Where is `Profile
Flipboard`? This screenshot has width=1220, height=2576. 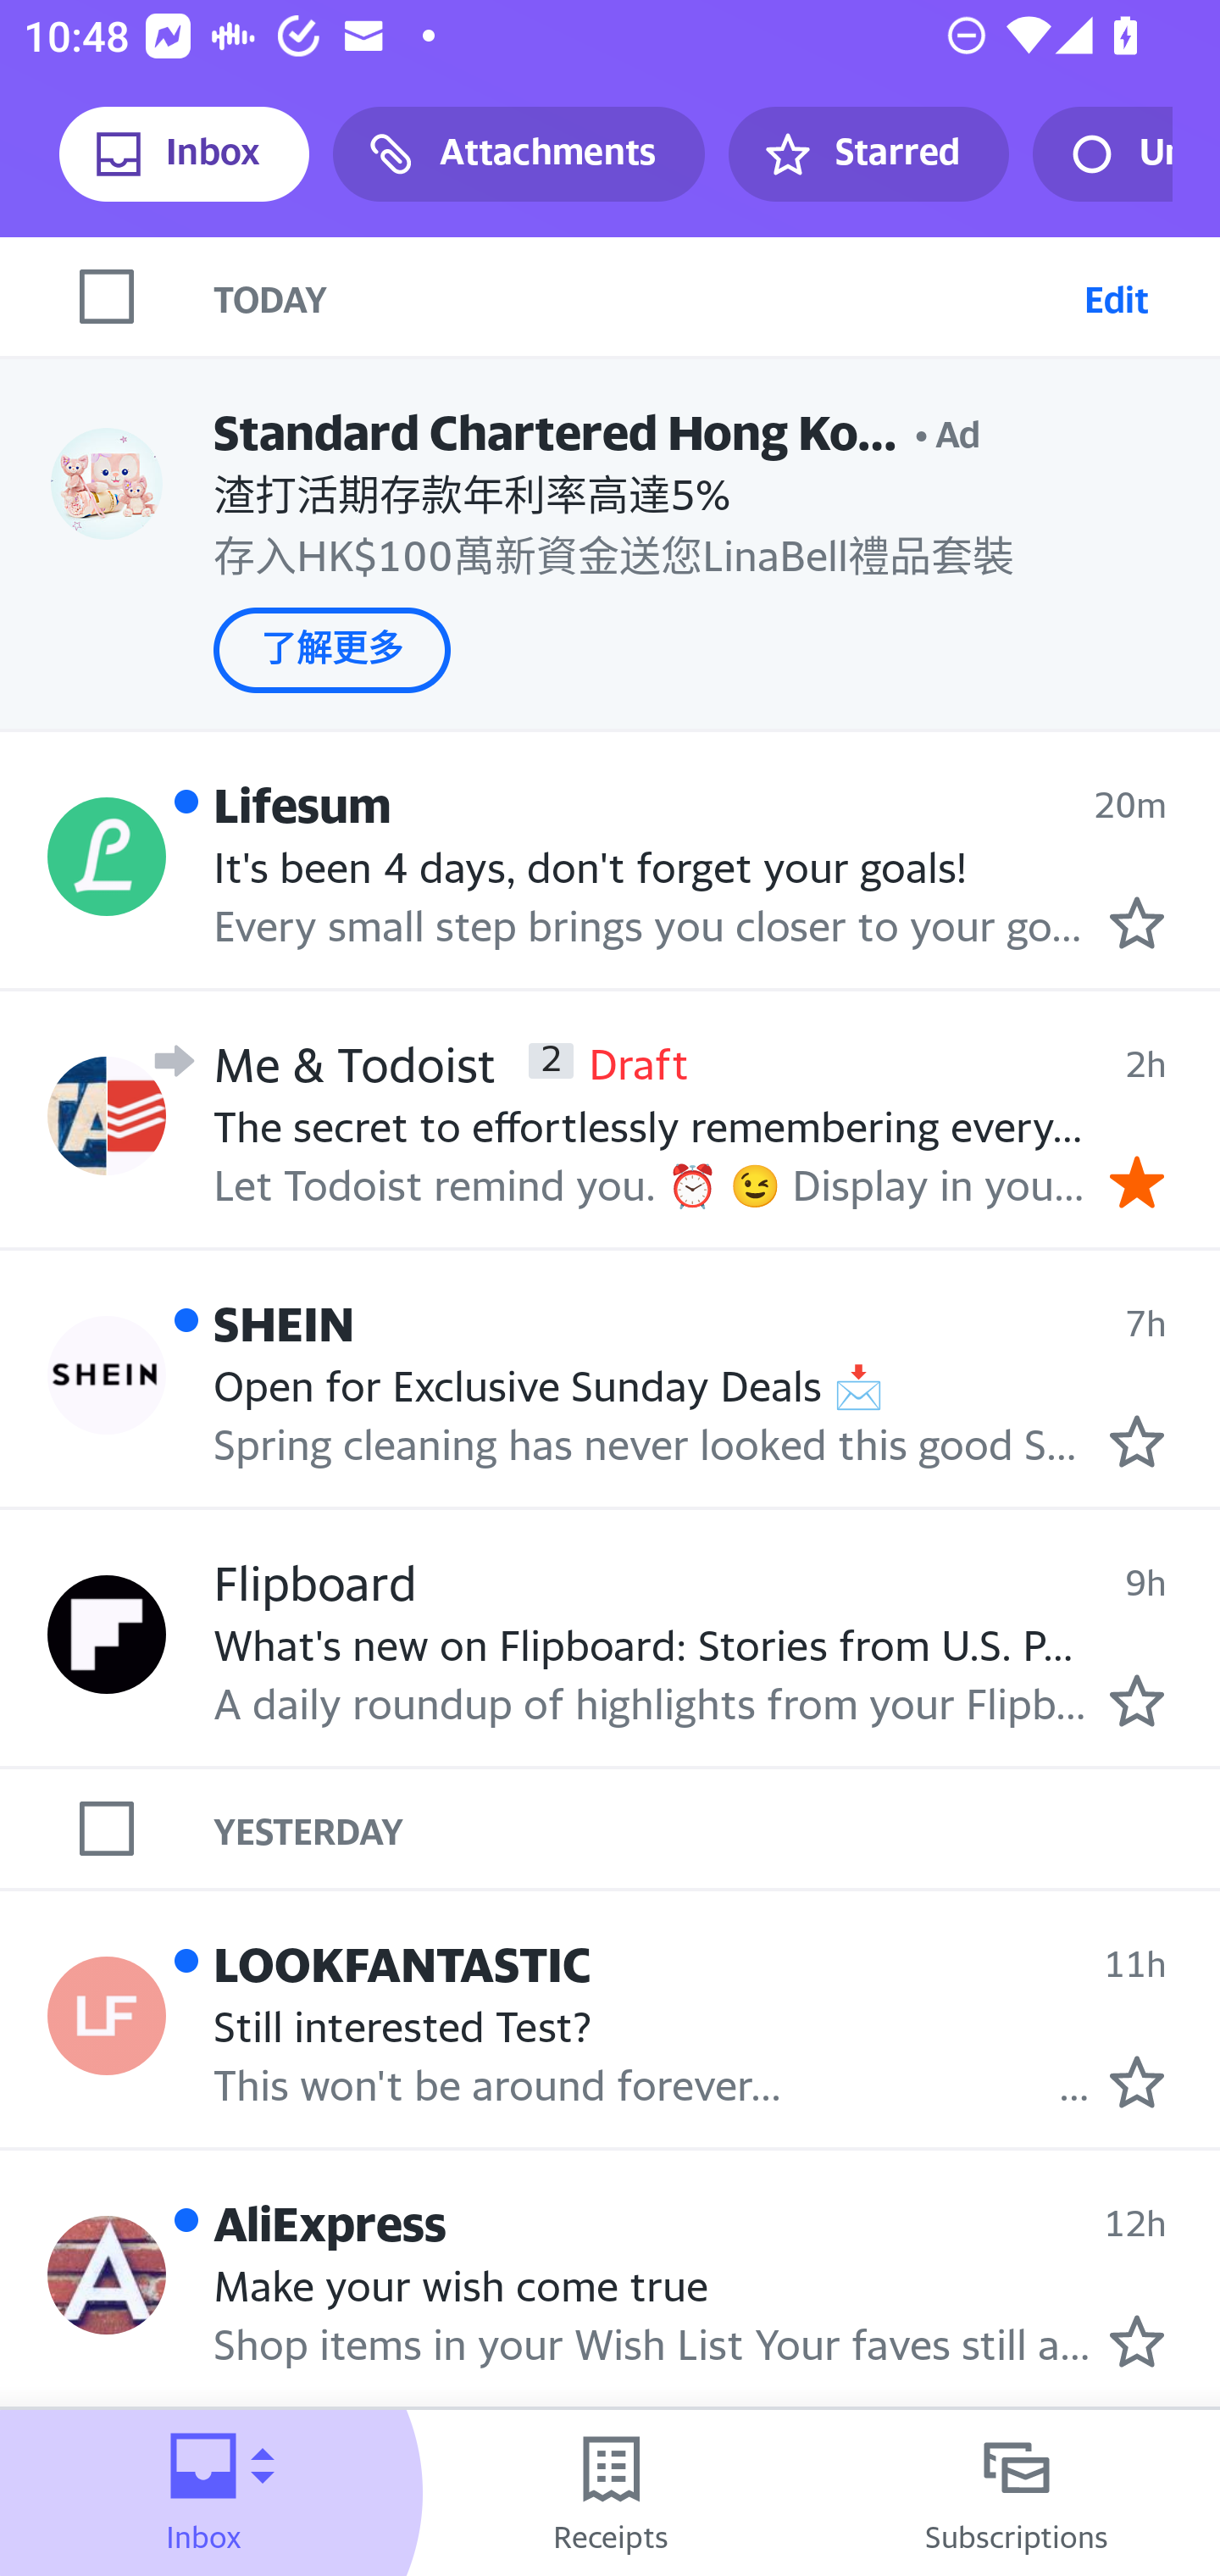
Profile
Flipboard is located at coordinates (107, 1635).